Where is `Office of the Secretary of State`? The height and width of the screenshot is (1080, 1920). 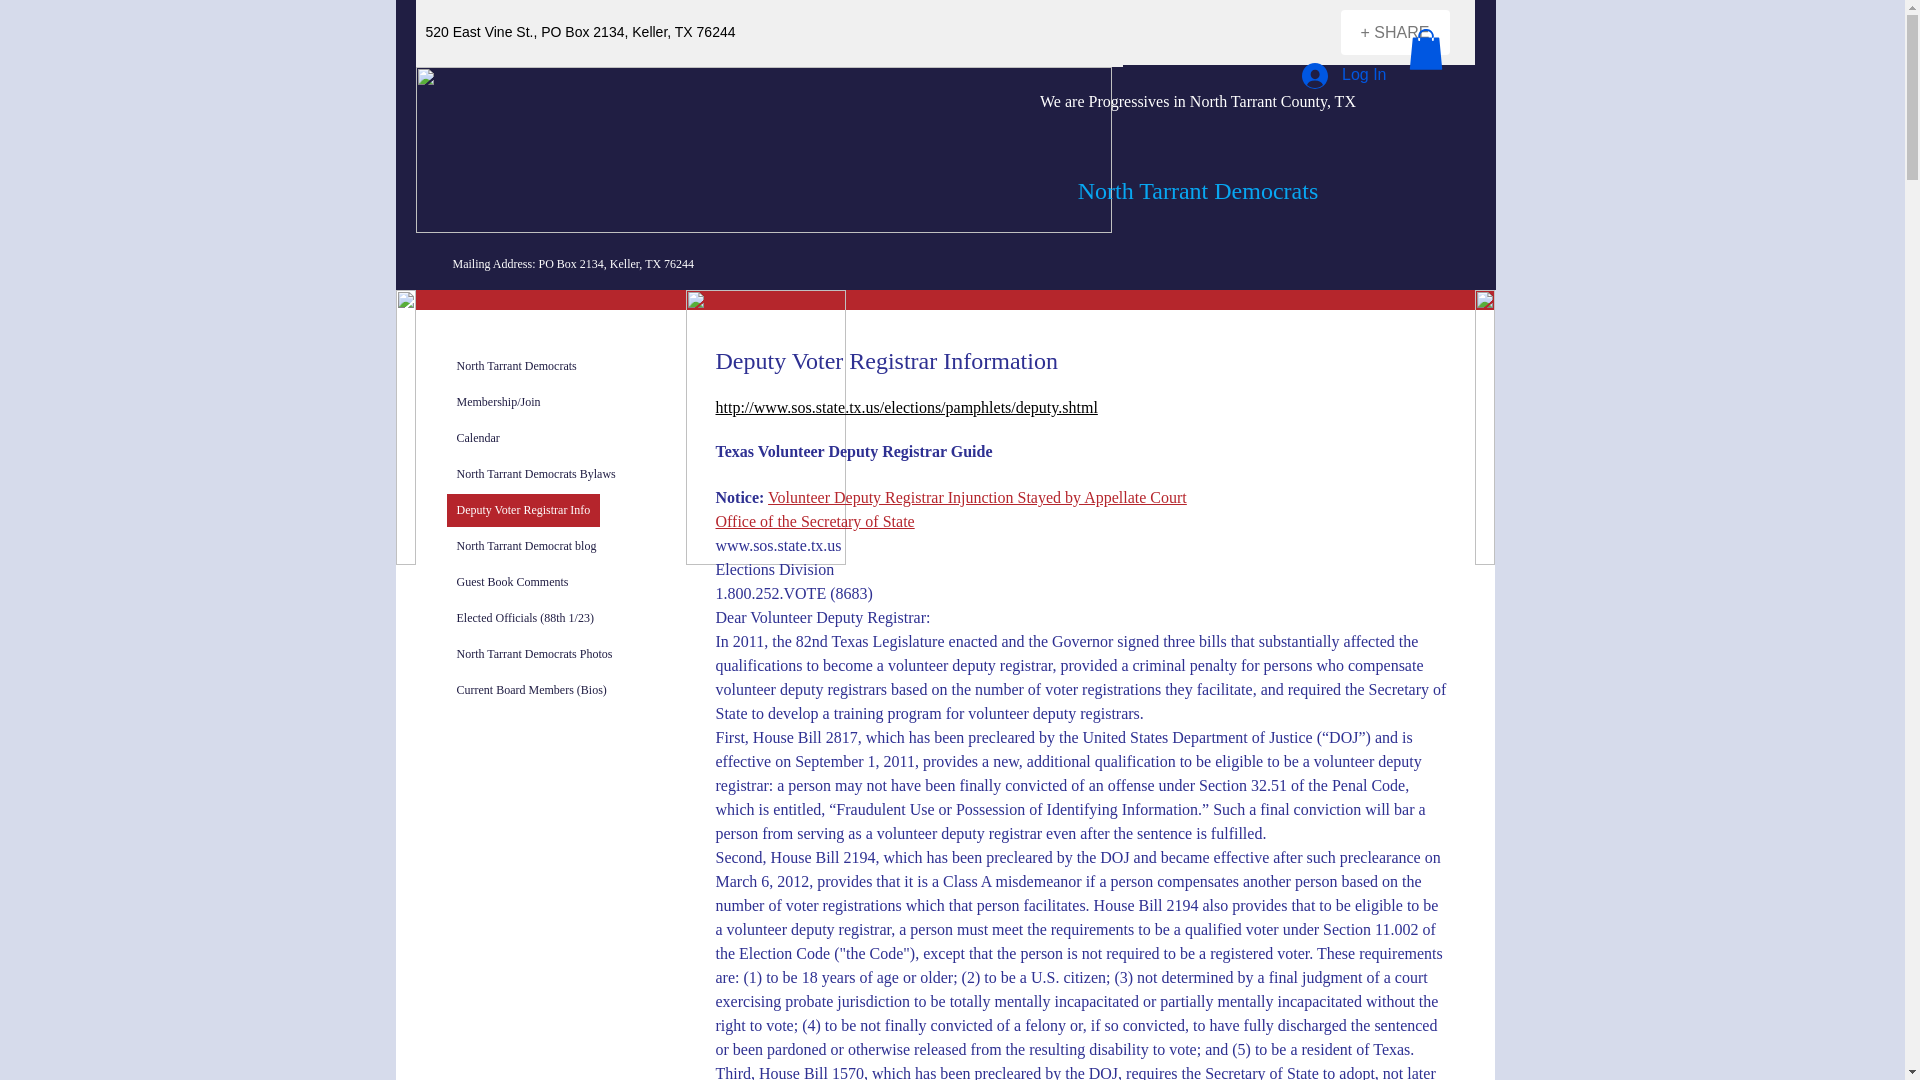 Office of the Secretary of State is located at coordinates (816, 524).